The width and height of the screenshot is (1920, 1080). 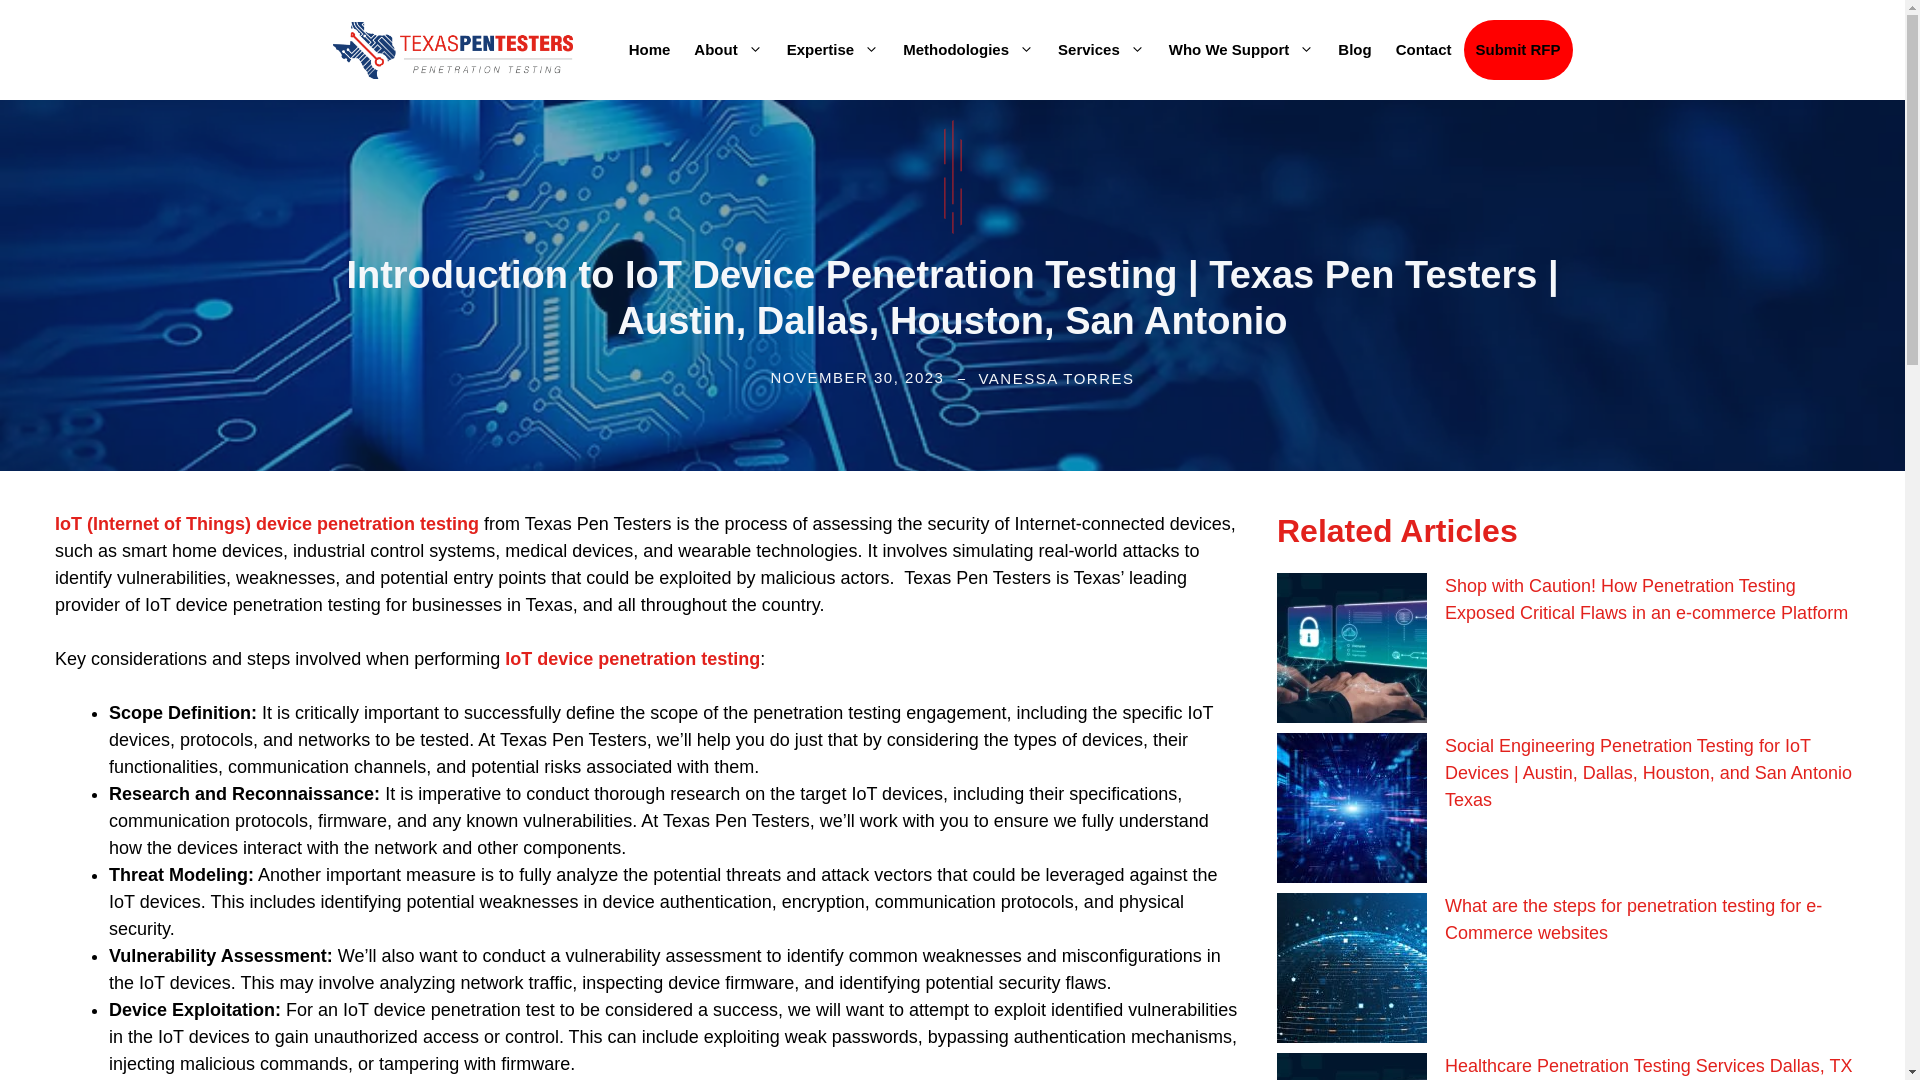 What do you see at coordinates (1354, 50) in the screenshot?
I see `Blog` at bounding box center [1354, 50].